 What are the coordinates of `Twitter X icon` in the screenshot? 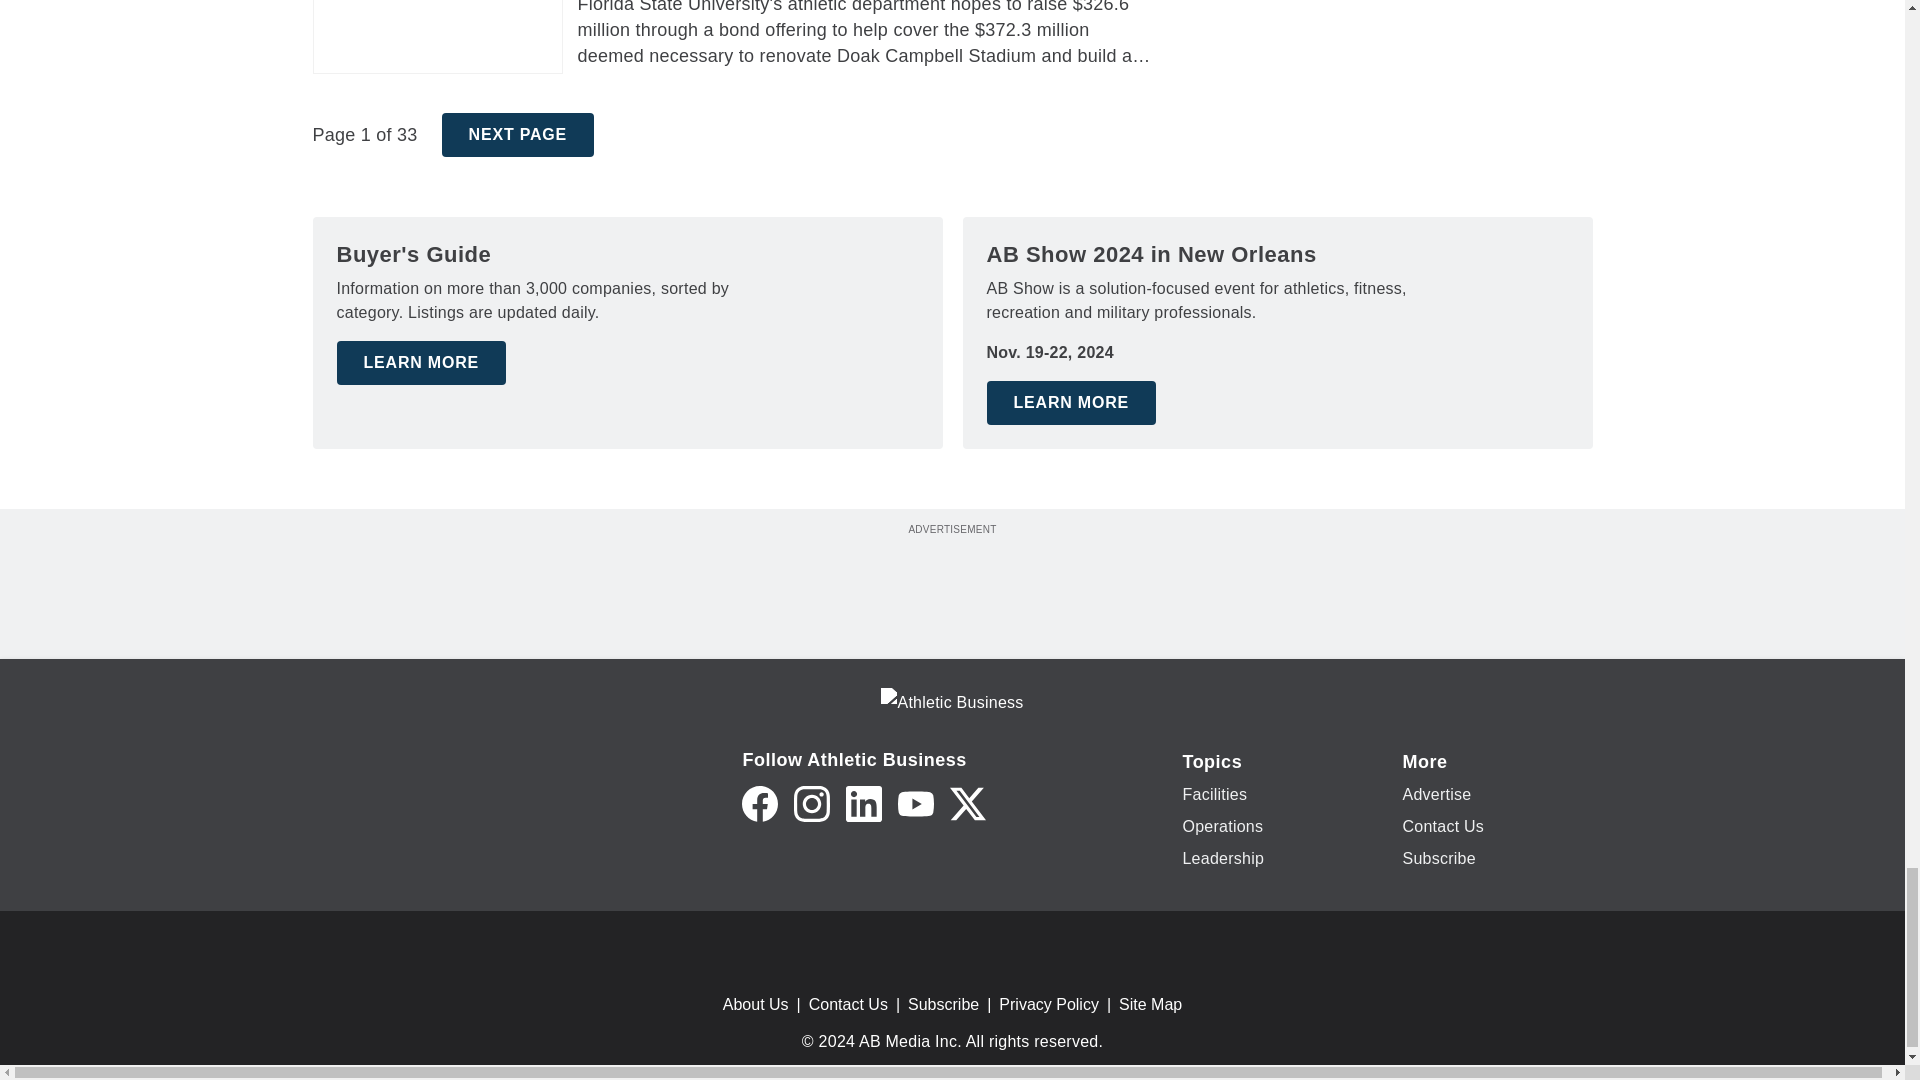 It's located at (968, 804).